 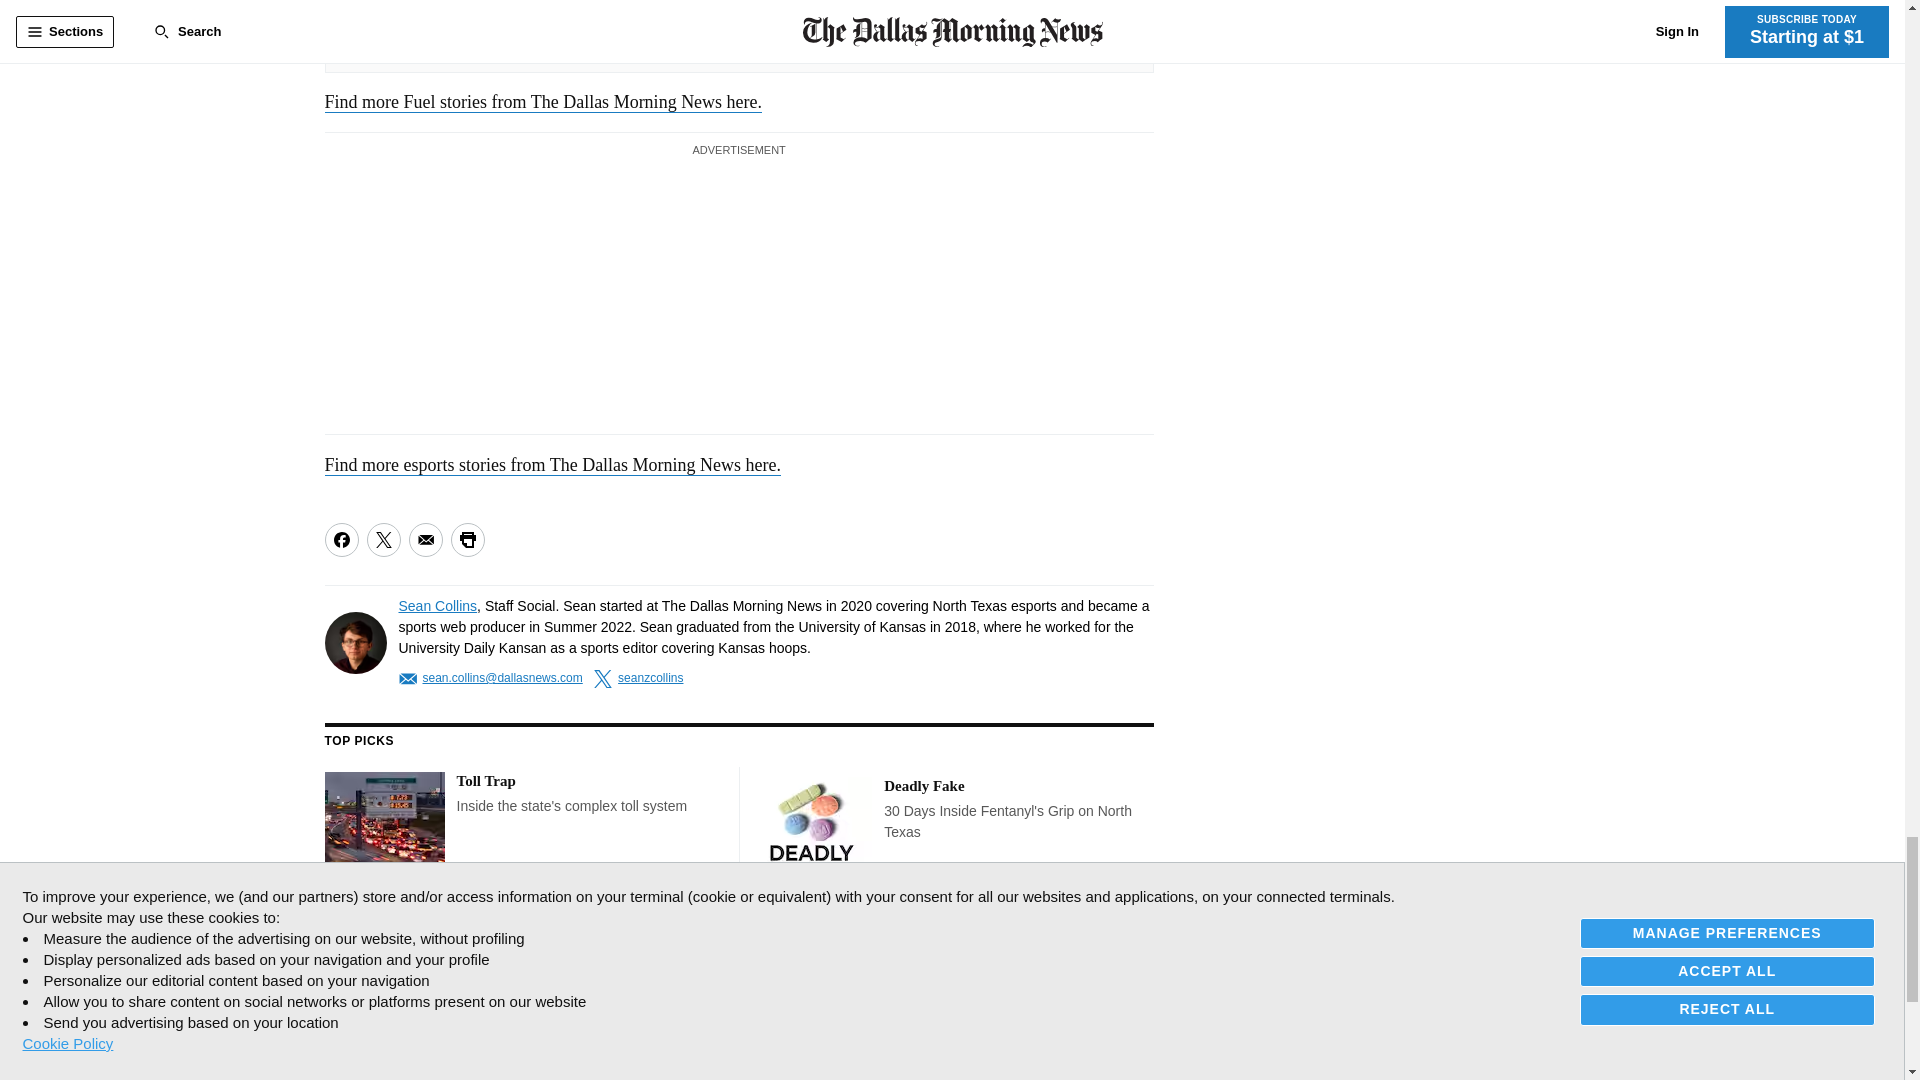 I want to click on Print, so click(x=466, y=540).